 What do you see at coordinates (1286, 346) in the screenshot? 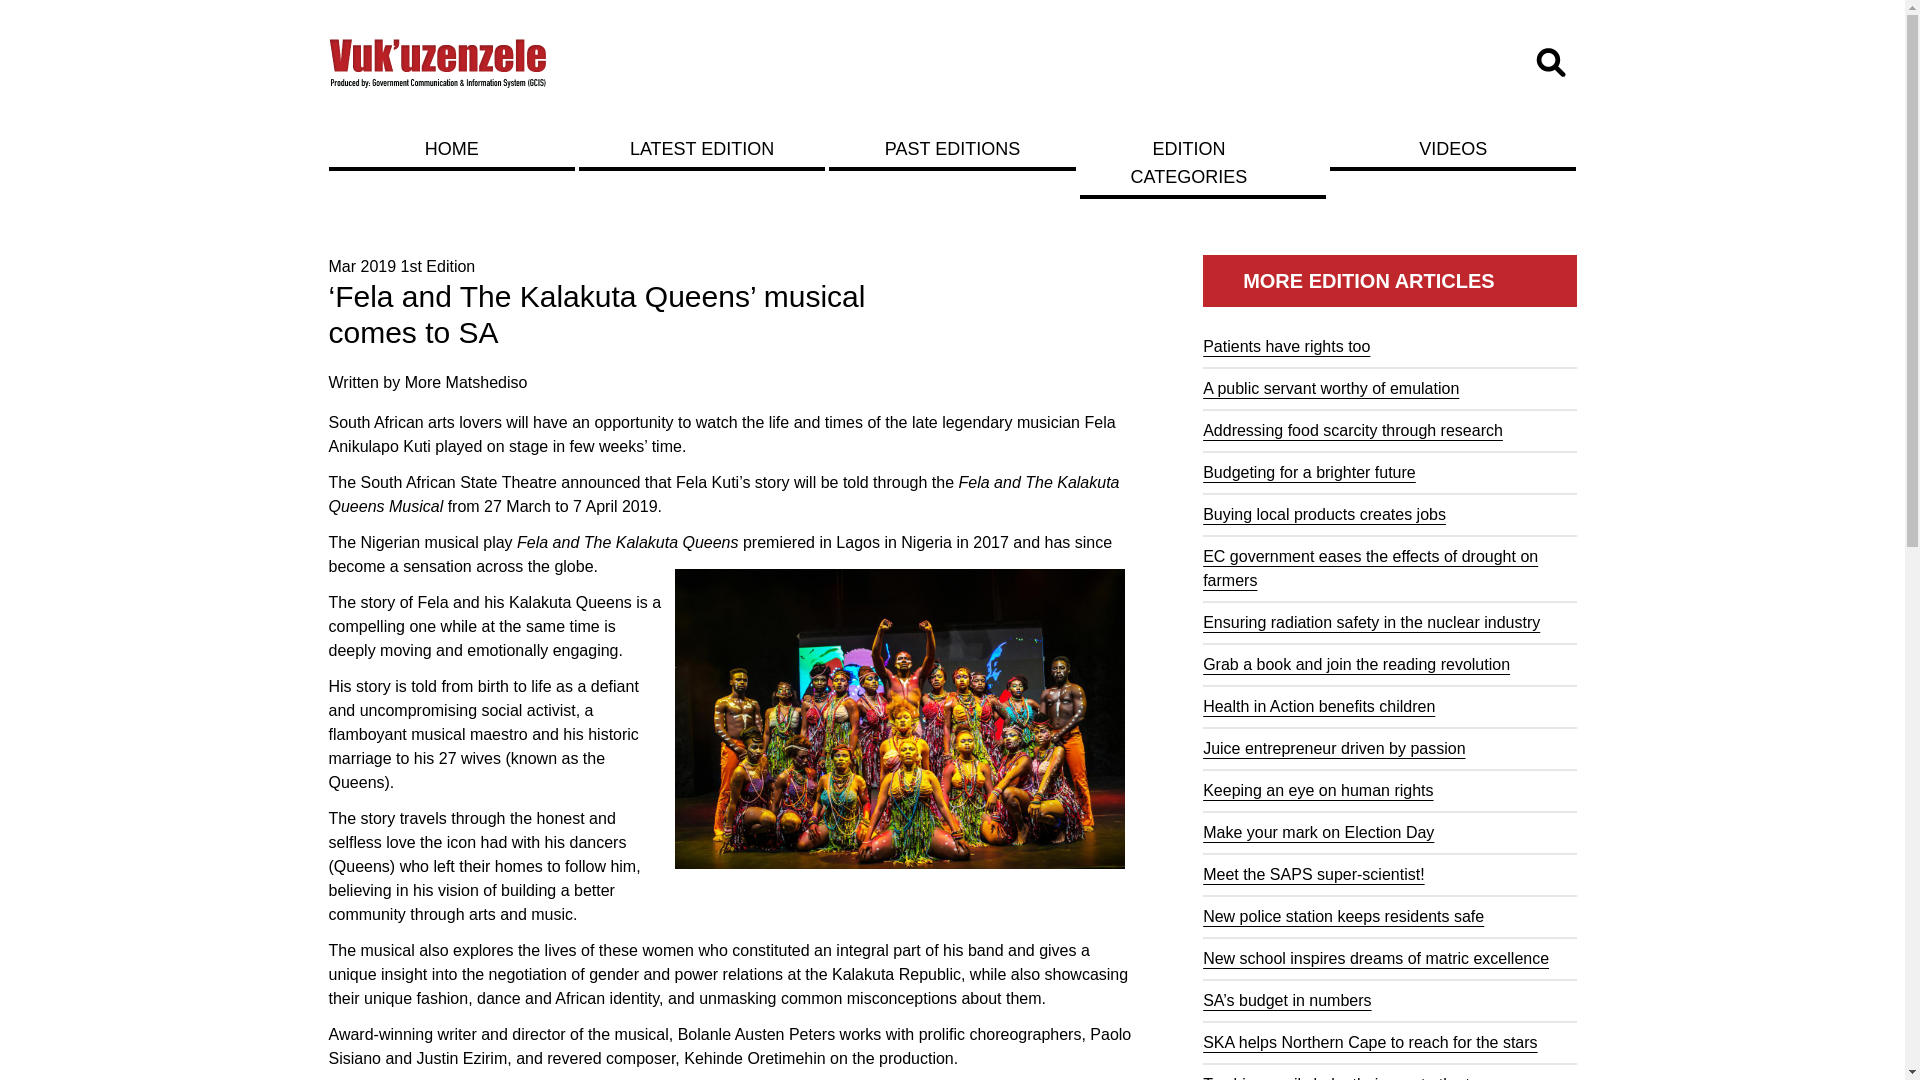
I see `Patients have rights too` at bounding box center [1286, 346].